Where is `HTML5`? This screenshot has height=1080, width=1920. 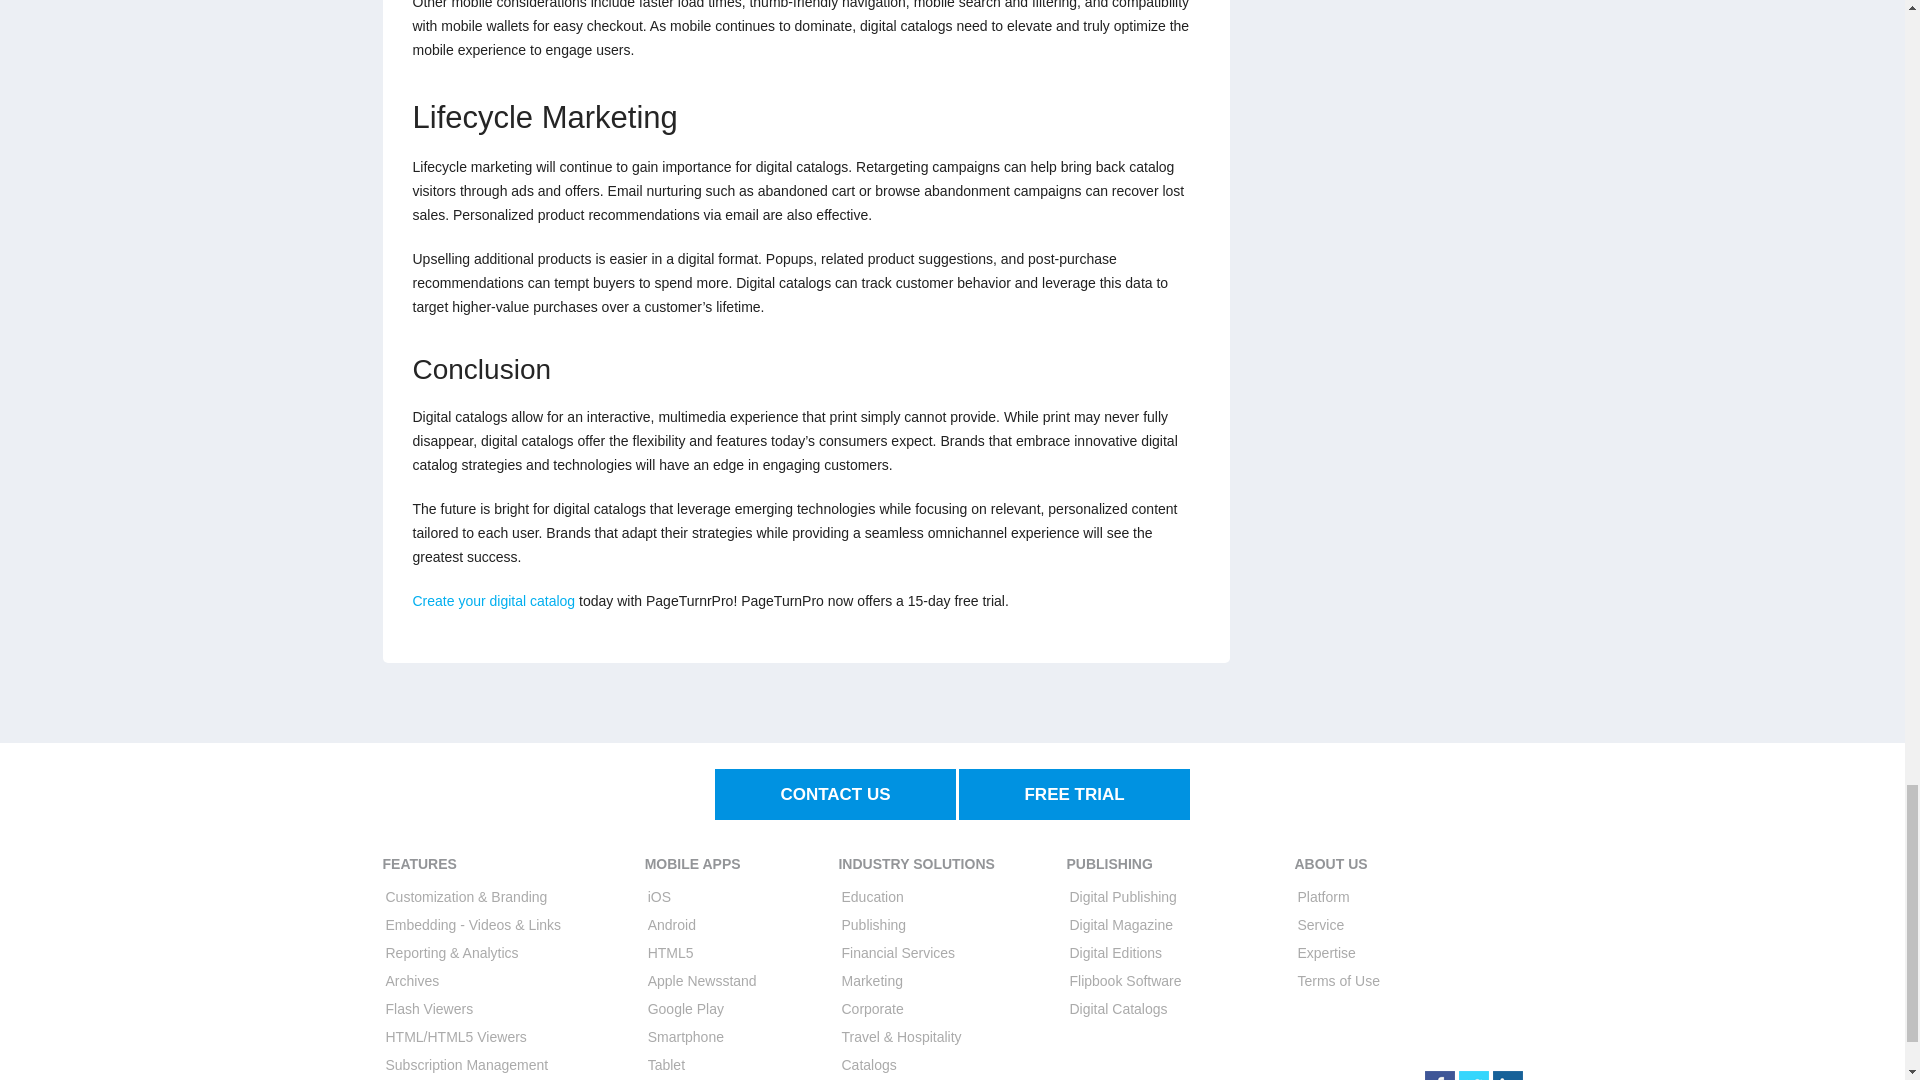
HTML5 is located at coordinates (670, 953).